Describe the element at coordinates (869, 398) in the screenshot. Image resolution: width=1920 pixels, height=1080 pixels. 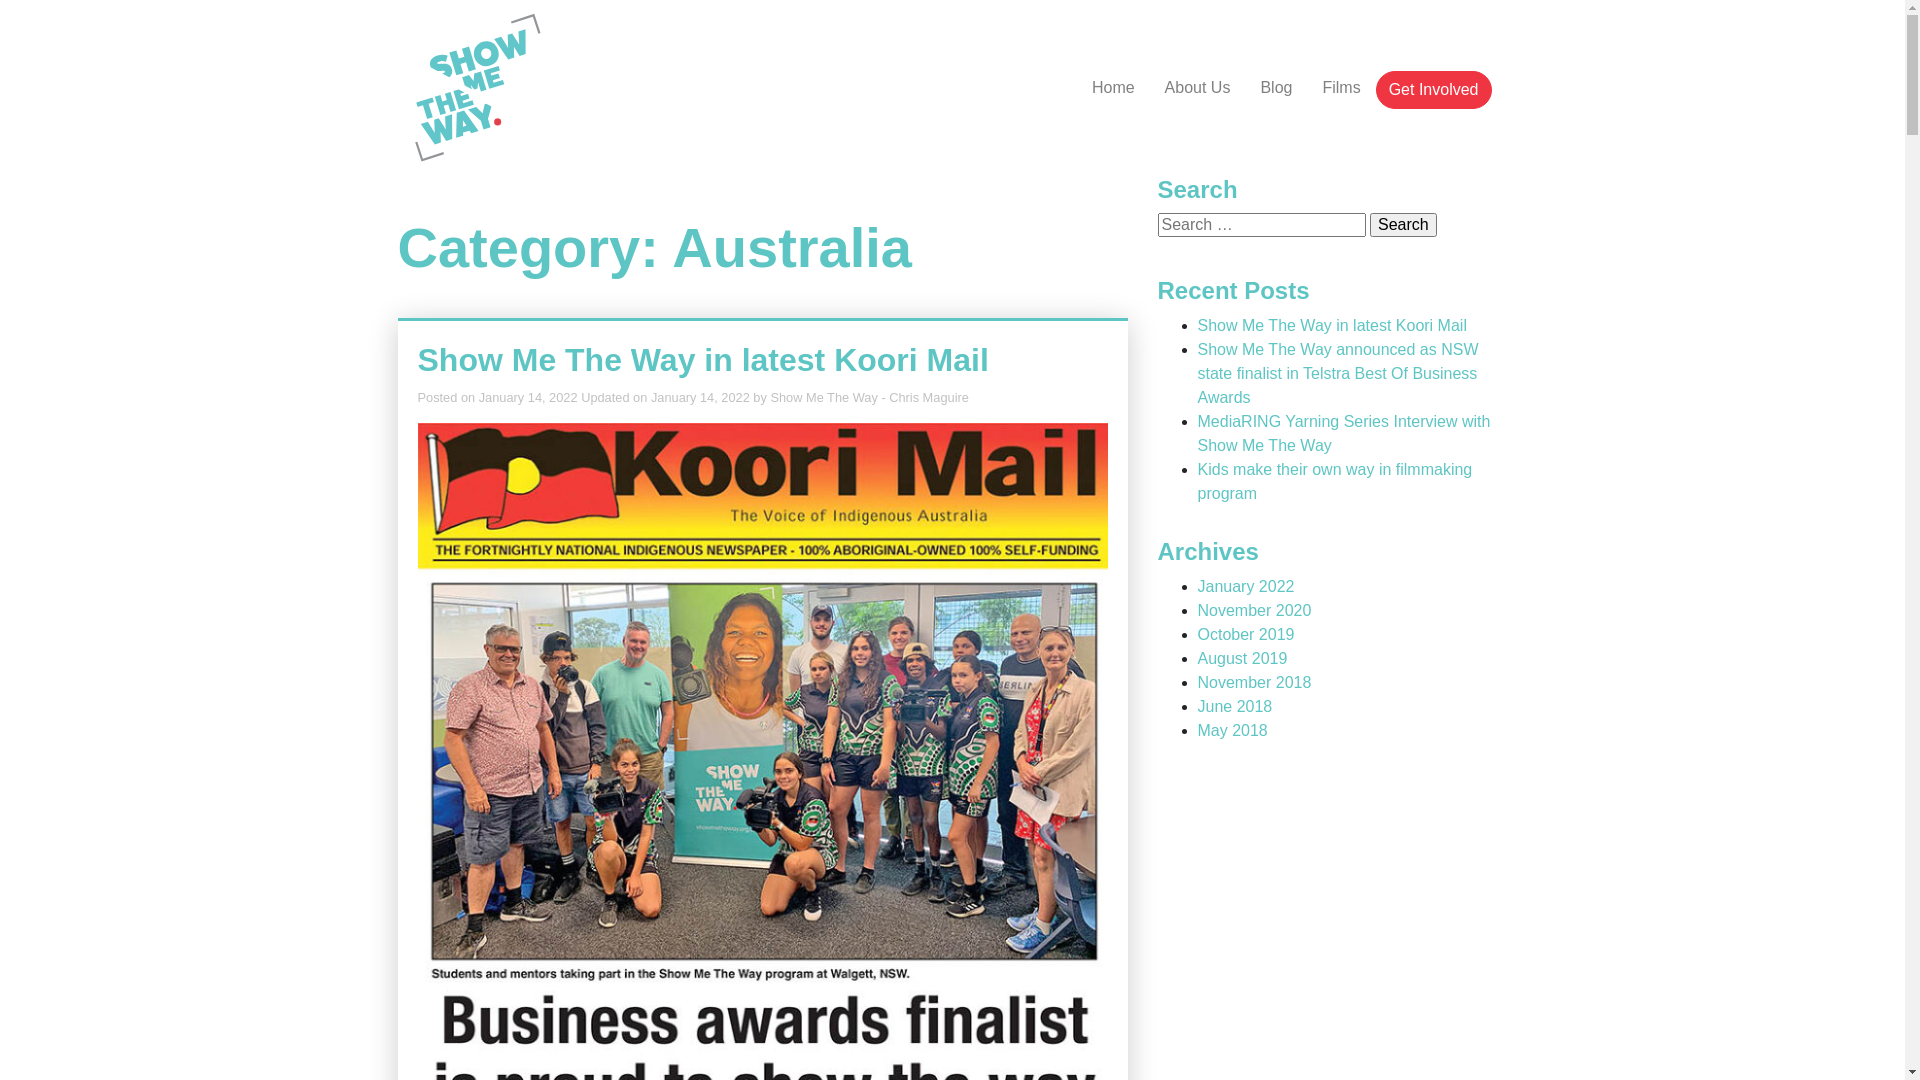
I see `Show Me The Way - Chris Maguire` at that location.